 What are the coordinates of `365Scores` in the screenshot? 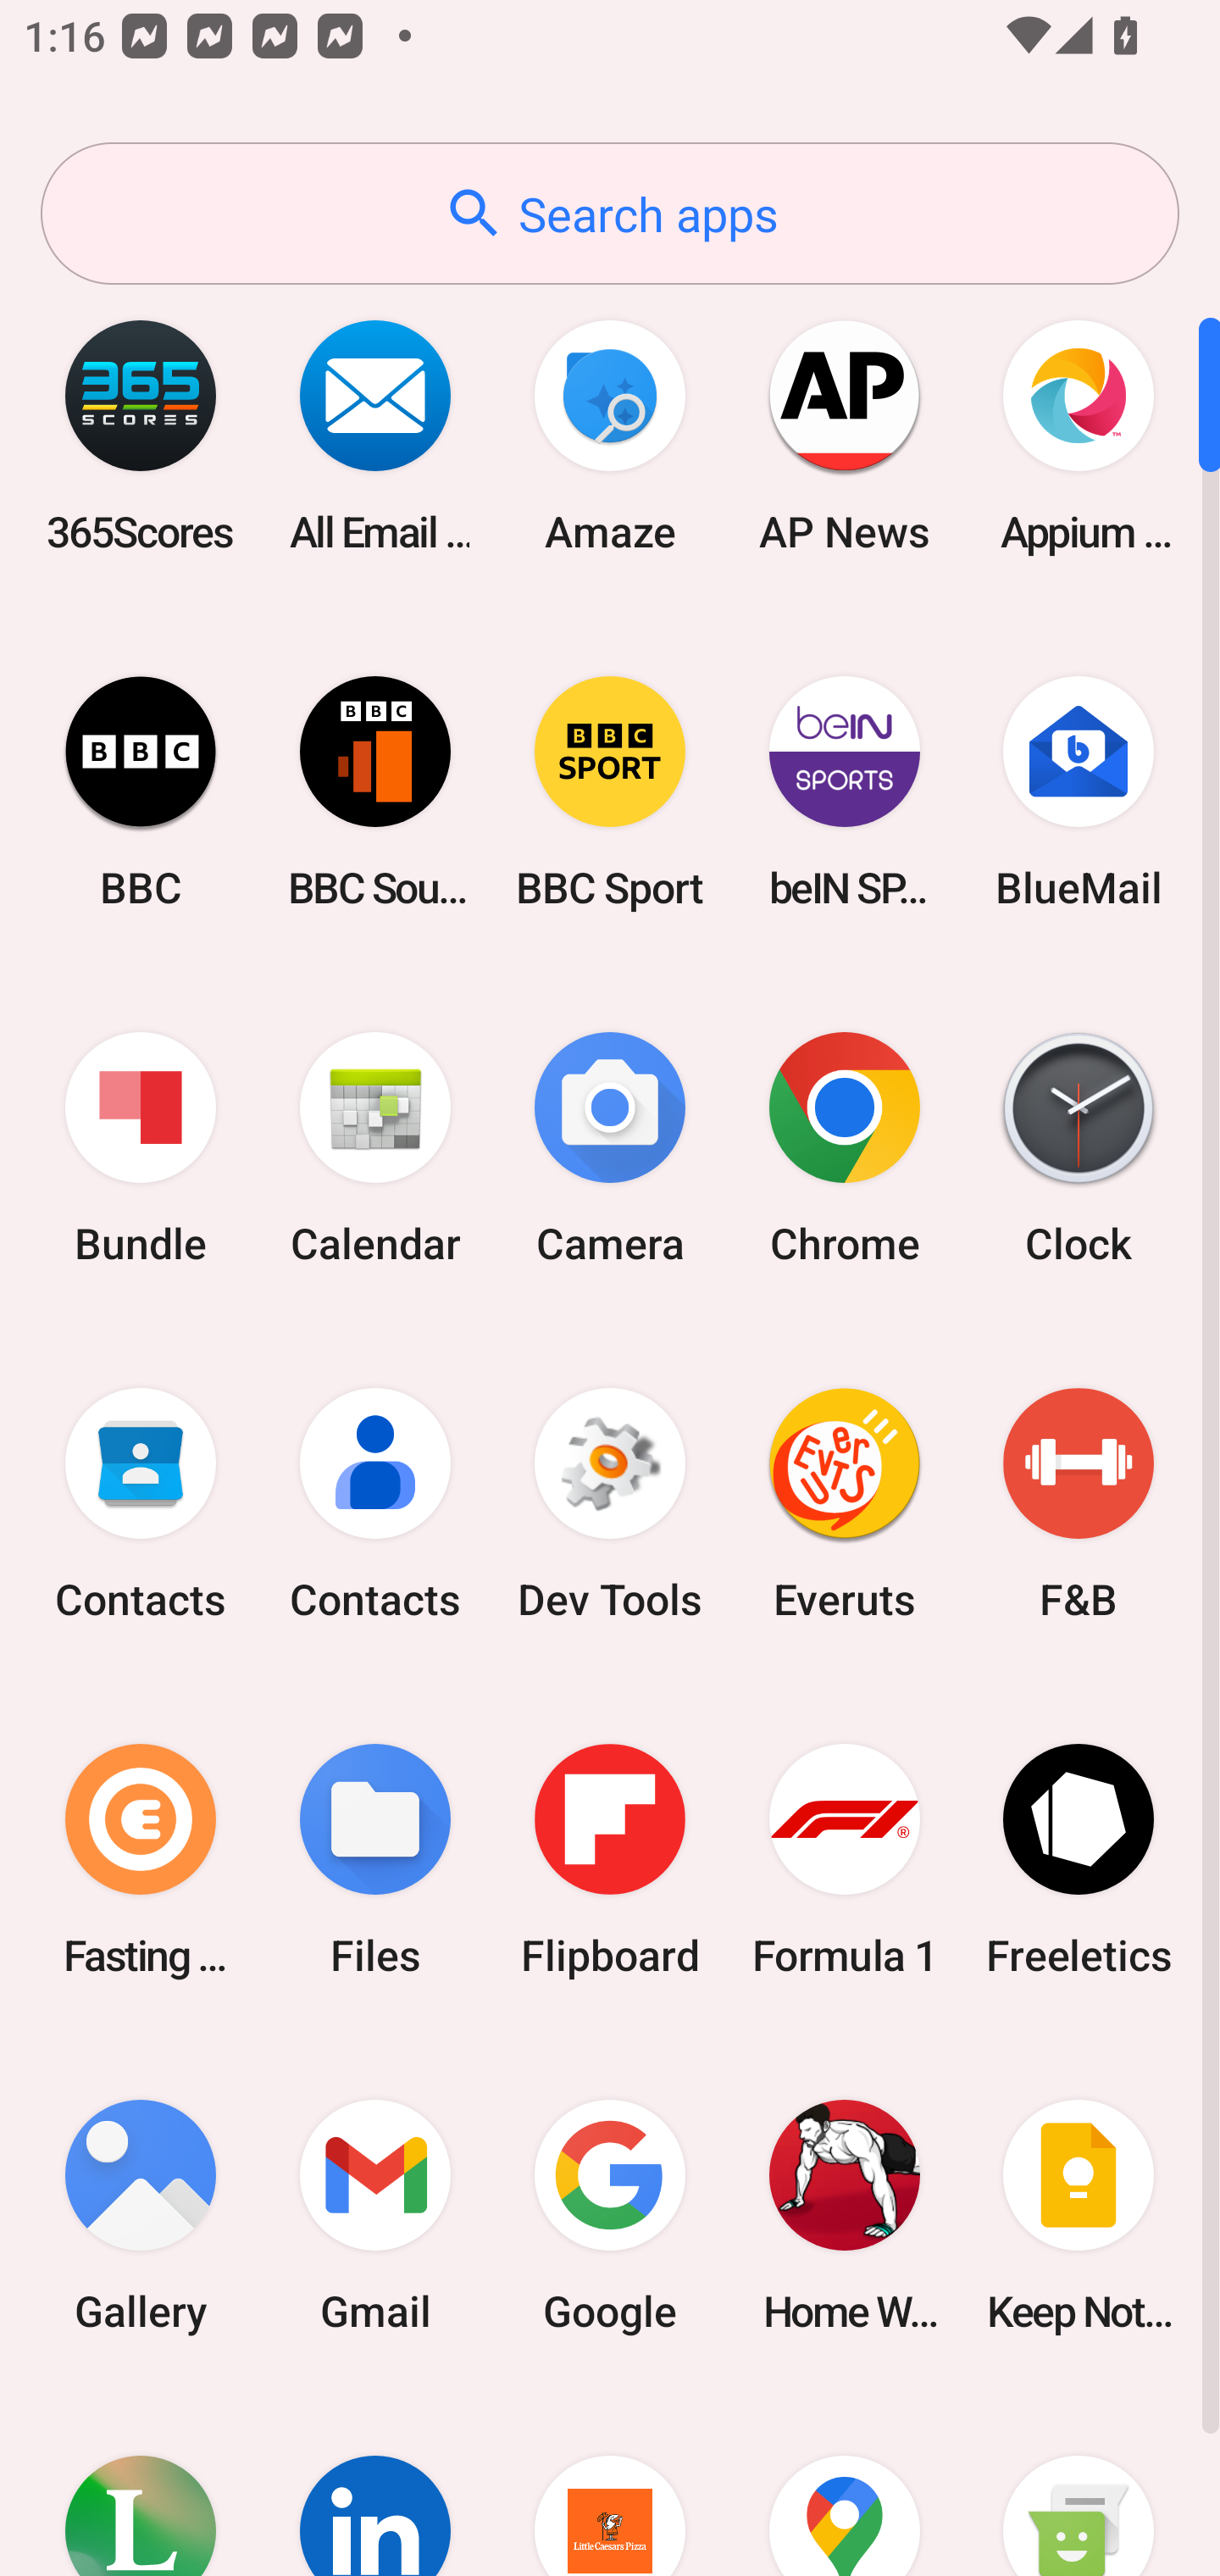 It's located at (141, 436).